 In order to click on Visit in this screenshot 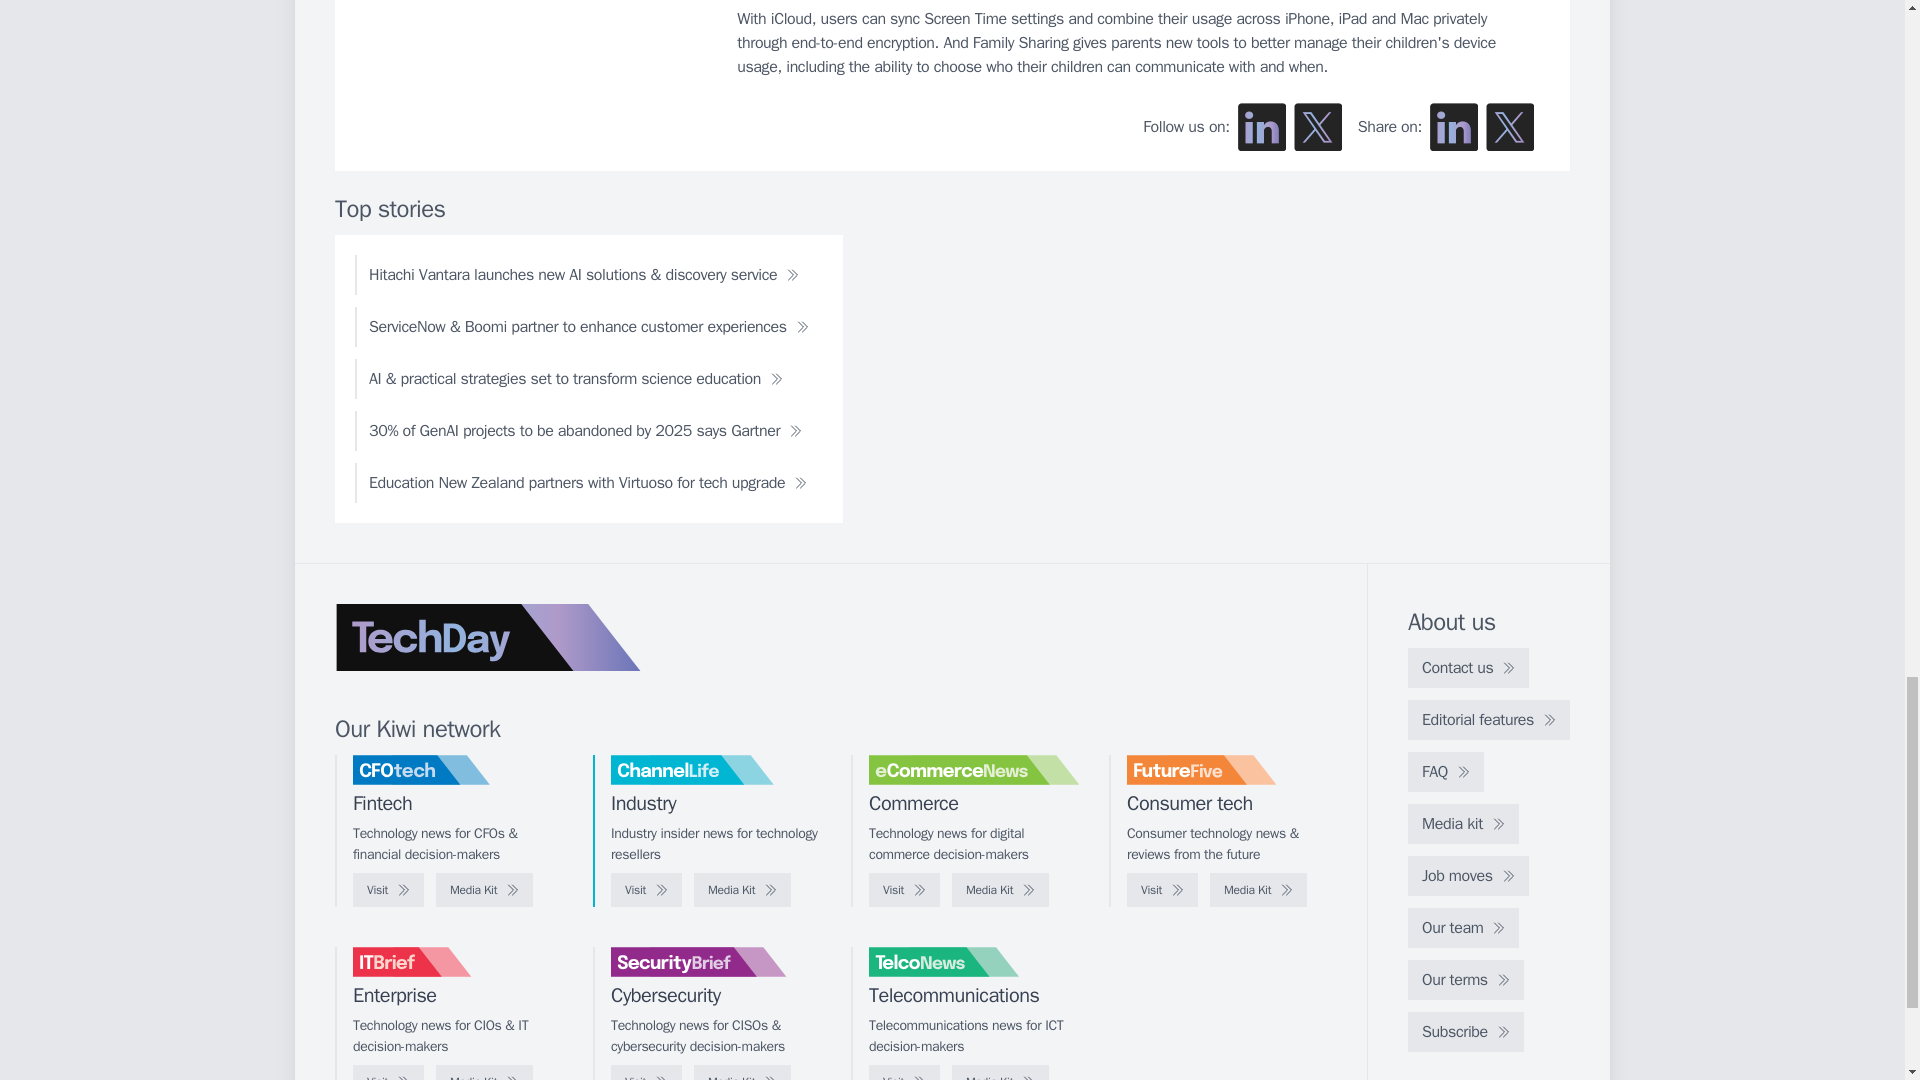, I will do `click(388, 890)`.